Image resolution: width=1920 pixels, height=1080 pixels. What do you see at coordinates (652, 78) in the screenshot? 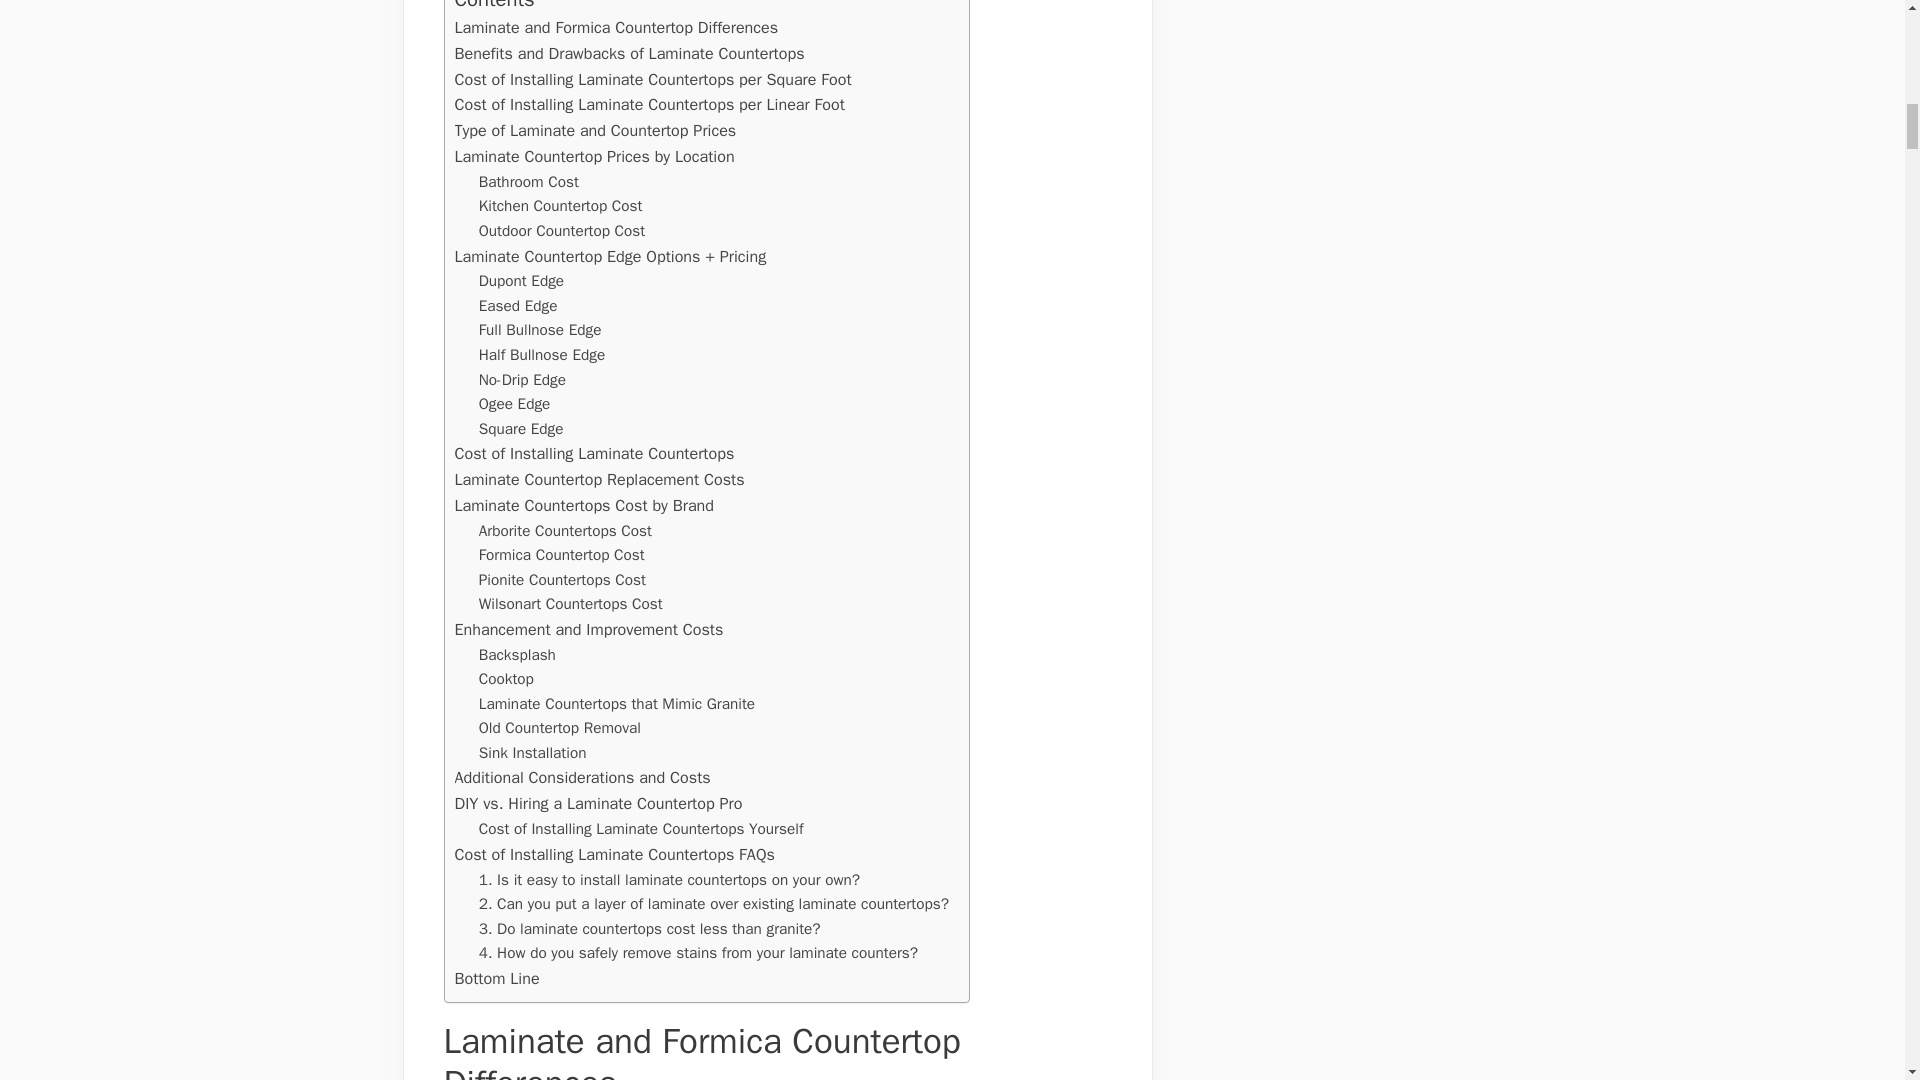
I see `Cost of Installing Laminate Countertops per Square Foot` at bounding box center [652, 78].